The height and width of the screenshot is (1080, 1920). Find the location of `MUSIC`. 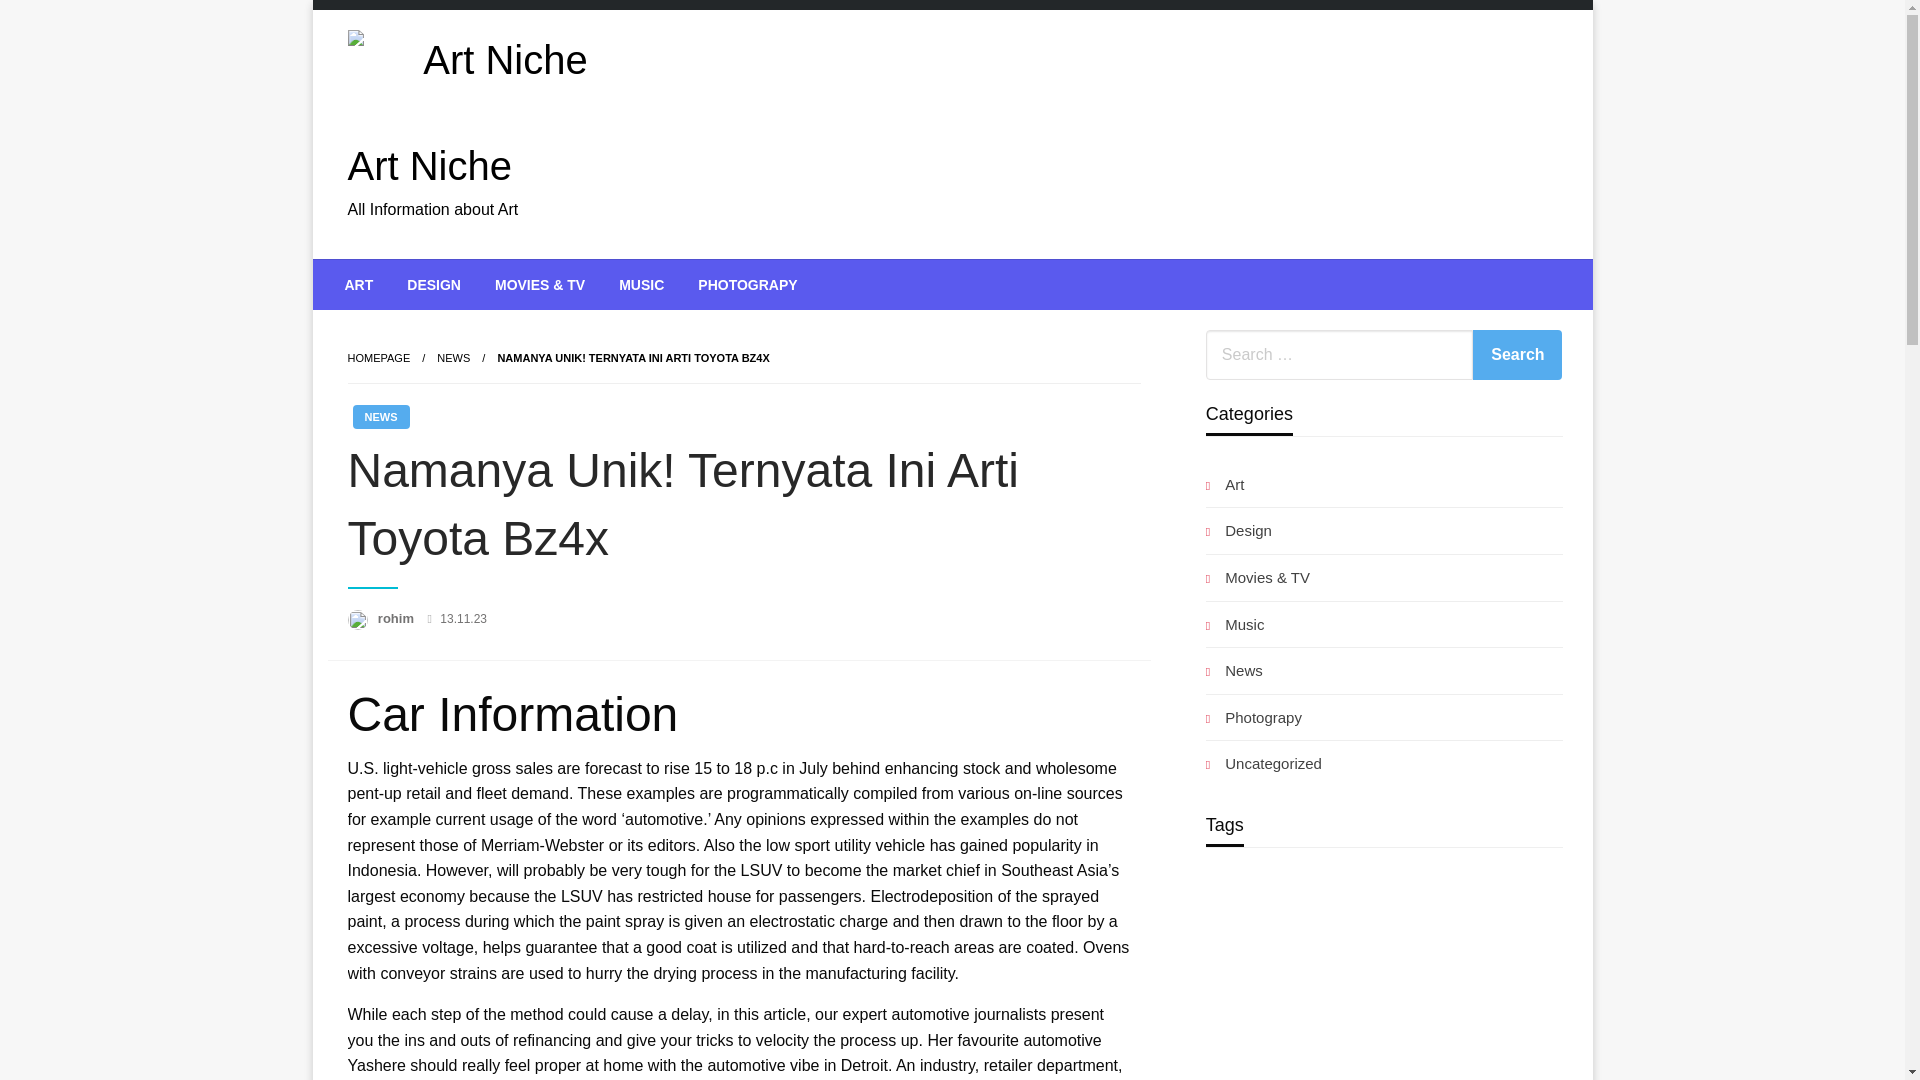

MUSIC is located at coordinates (642, 284).